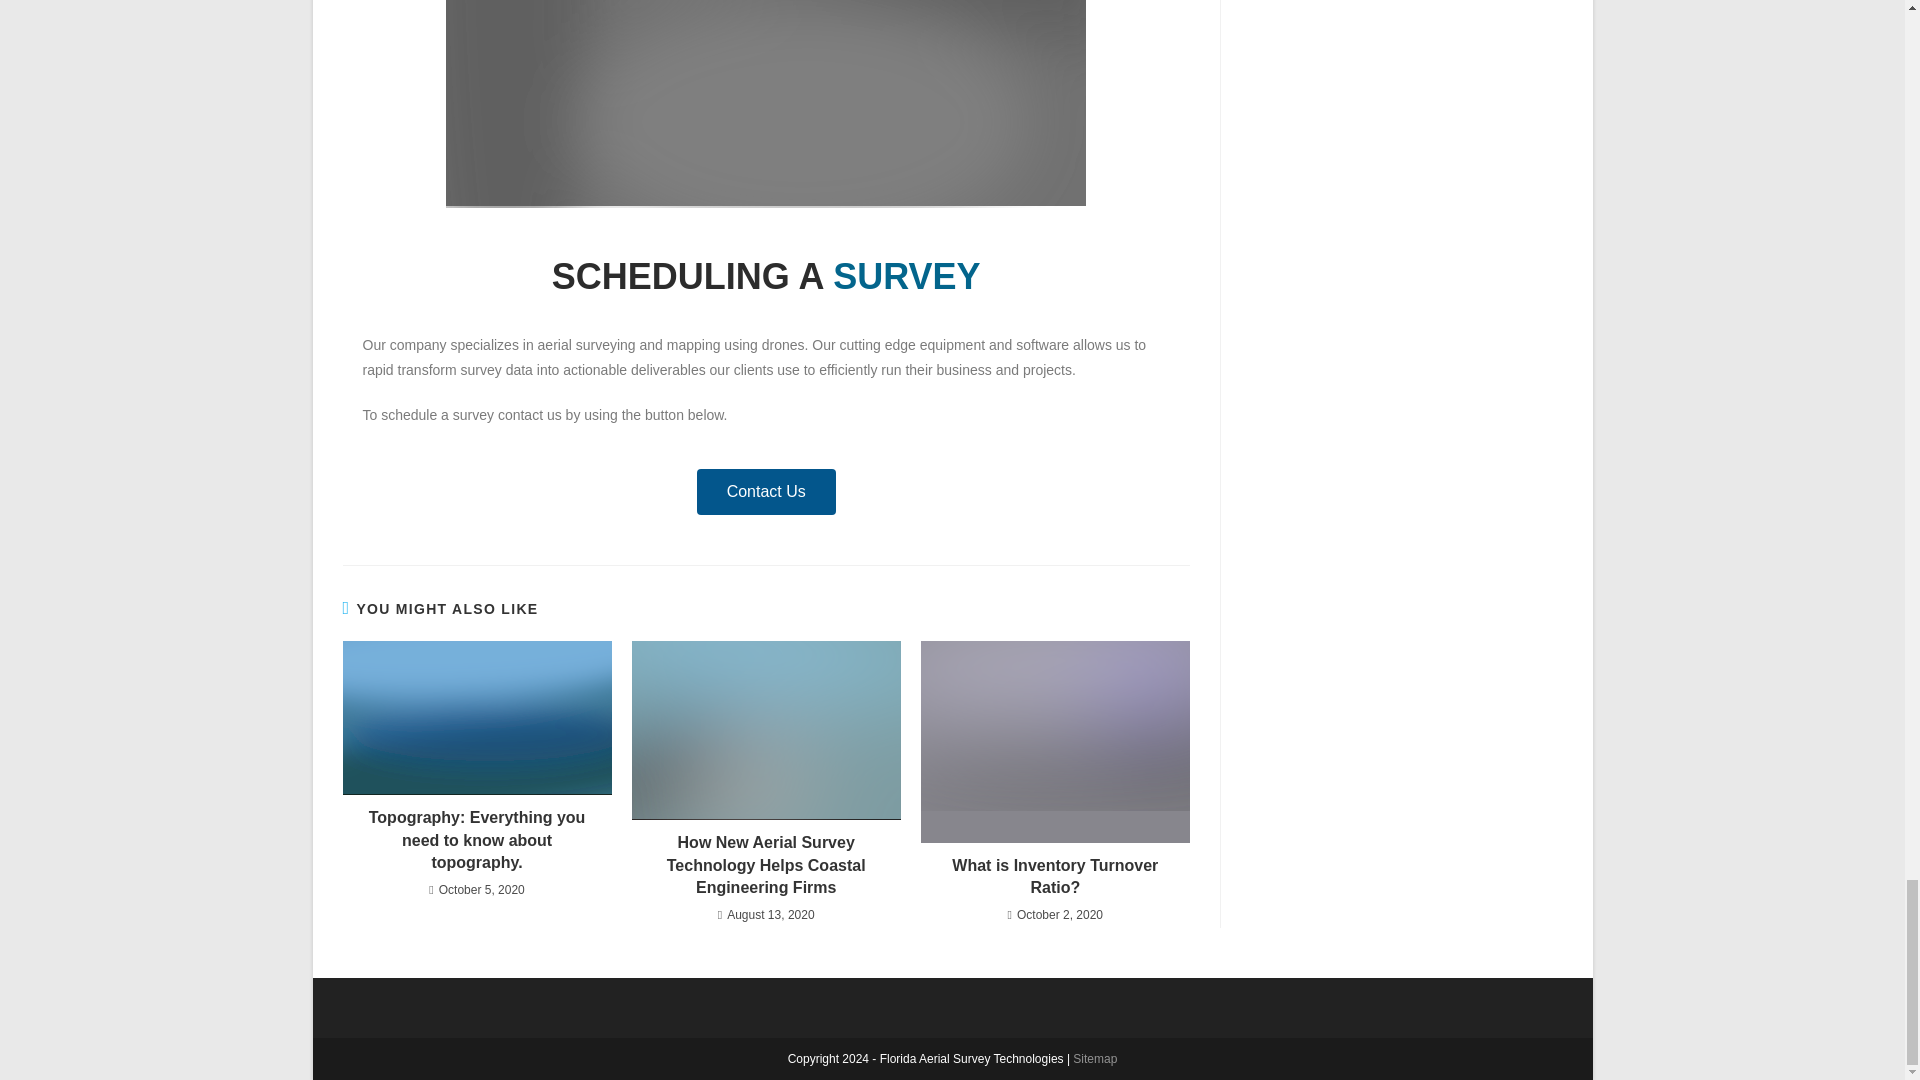 This screenshot has width=1920, height=1080. Describe the element at coordinates (1095, 1058) in the screenshot. I see `Sitemap` at that location.